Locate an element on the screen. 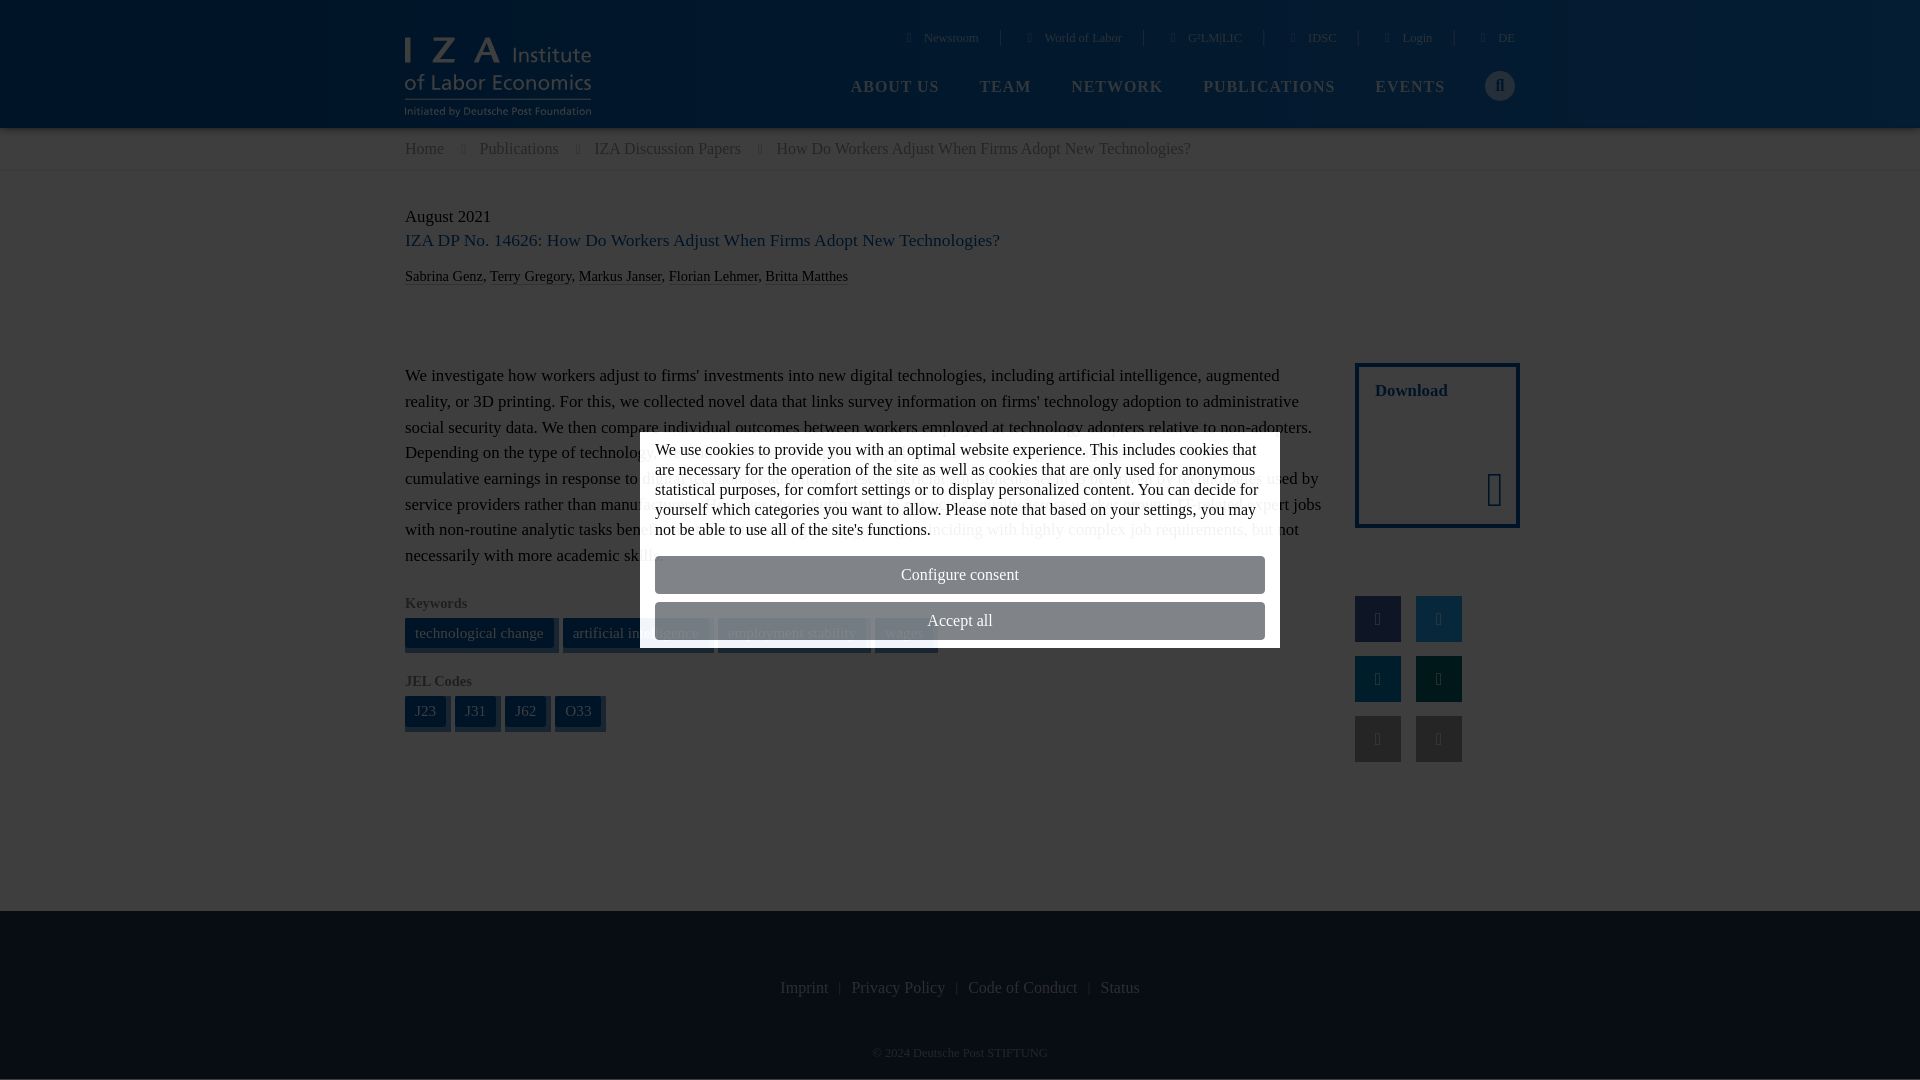  Login is located at coordinates (1406, 40).